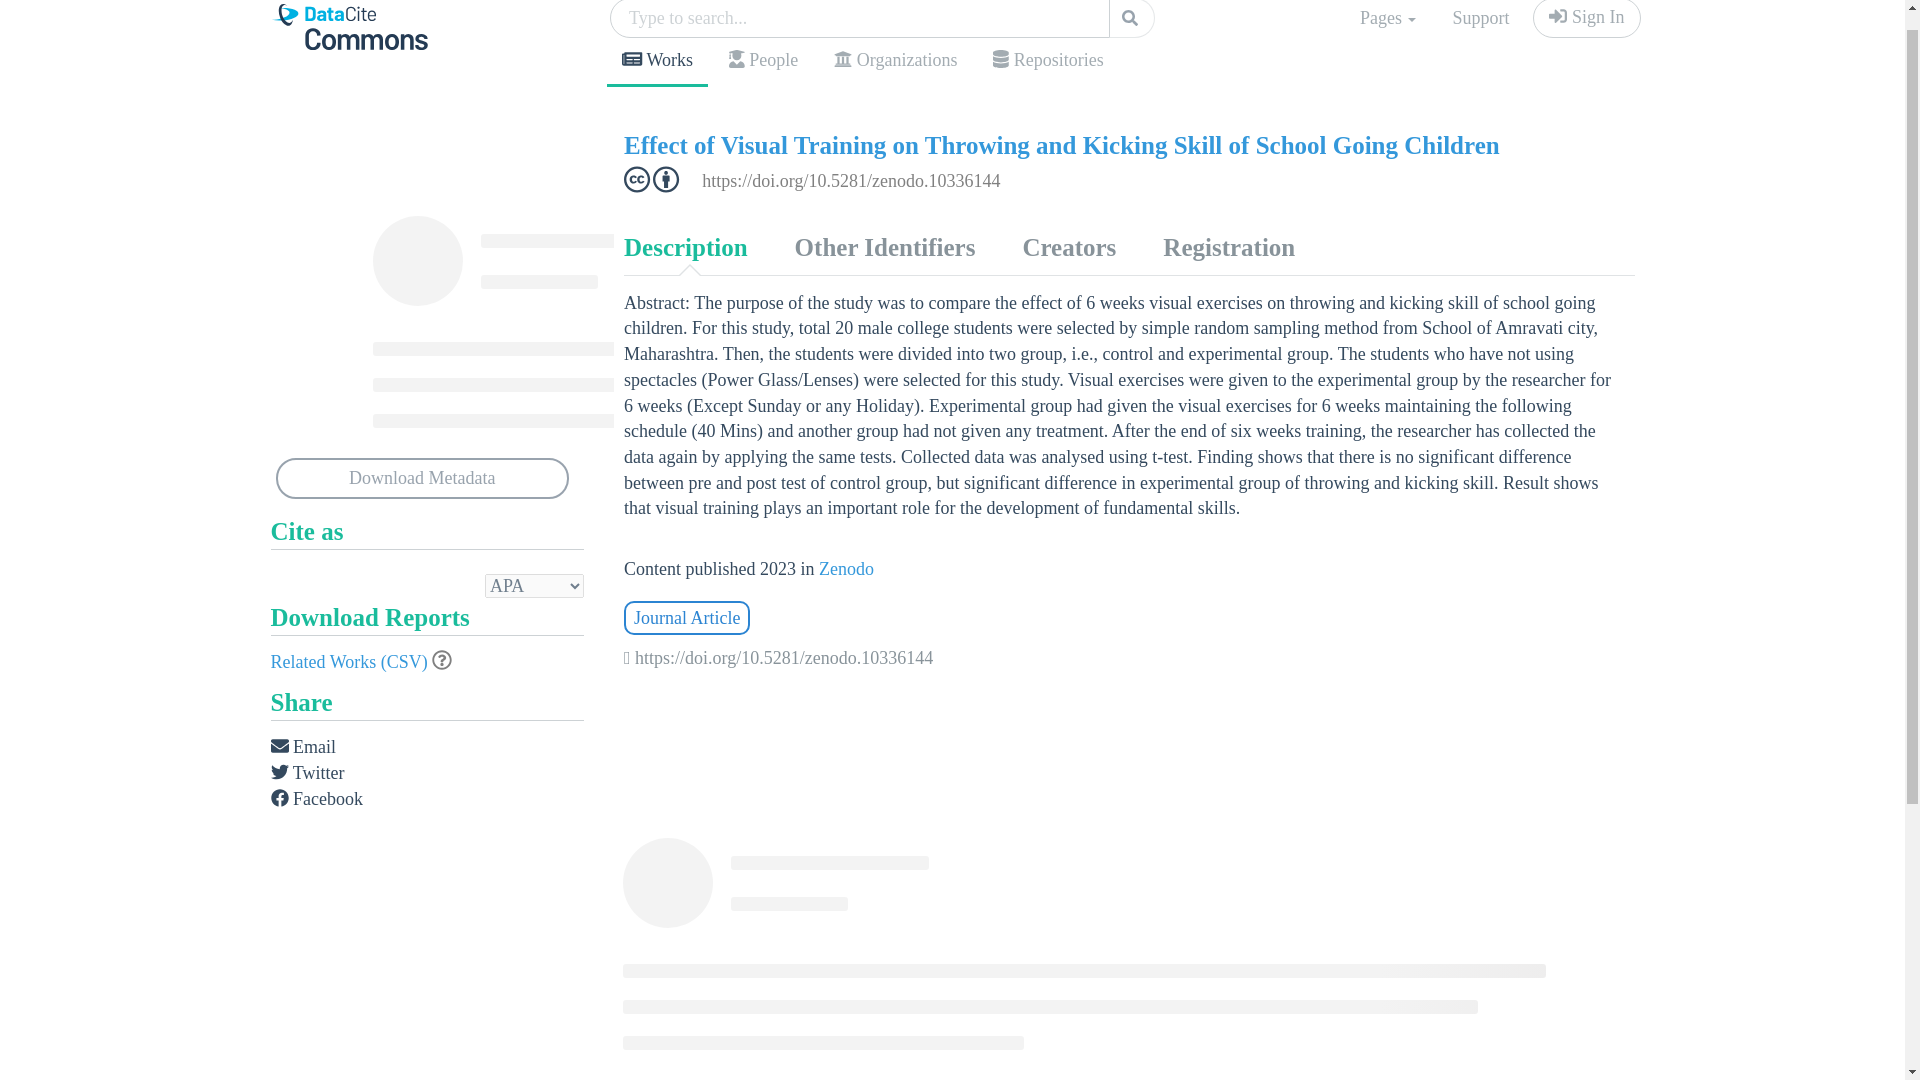 This screenshot has height=1080, width=1920. What do you see at coordinates (1388, 21) in the screenshot?
I see `Pages` at bounding box center [1388, 21].